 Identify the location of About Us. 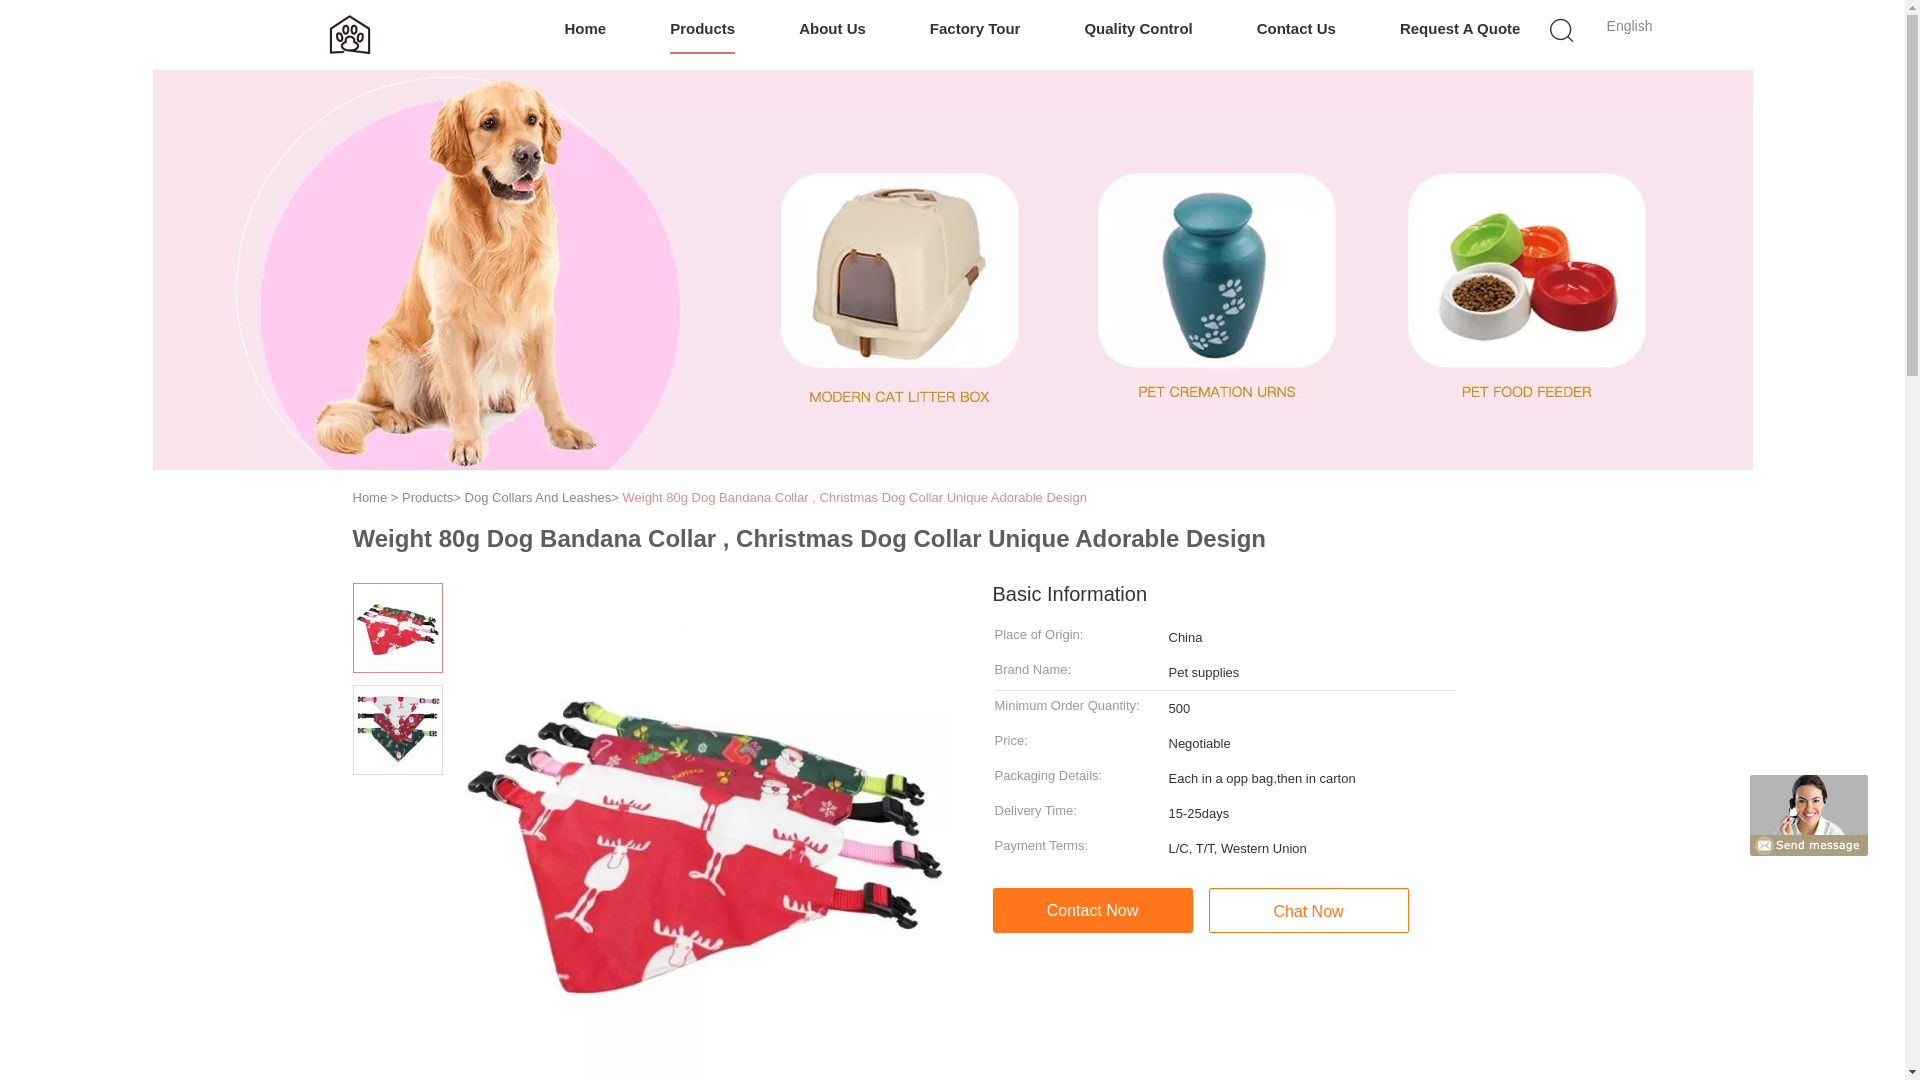
(832, 30).